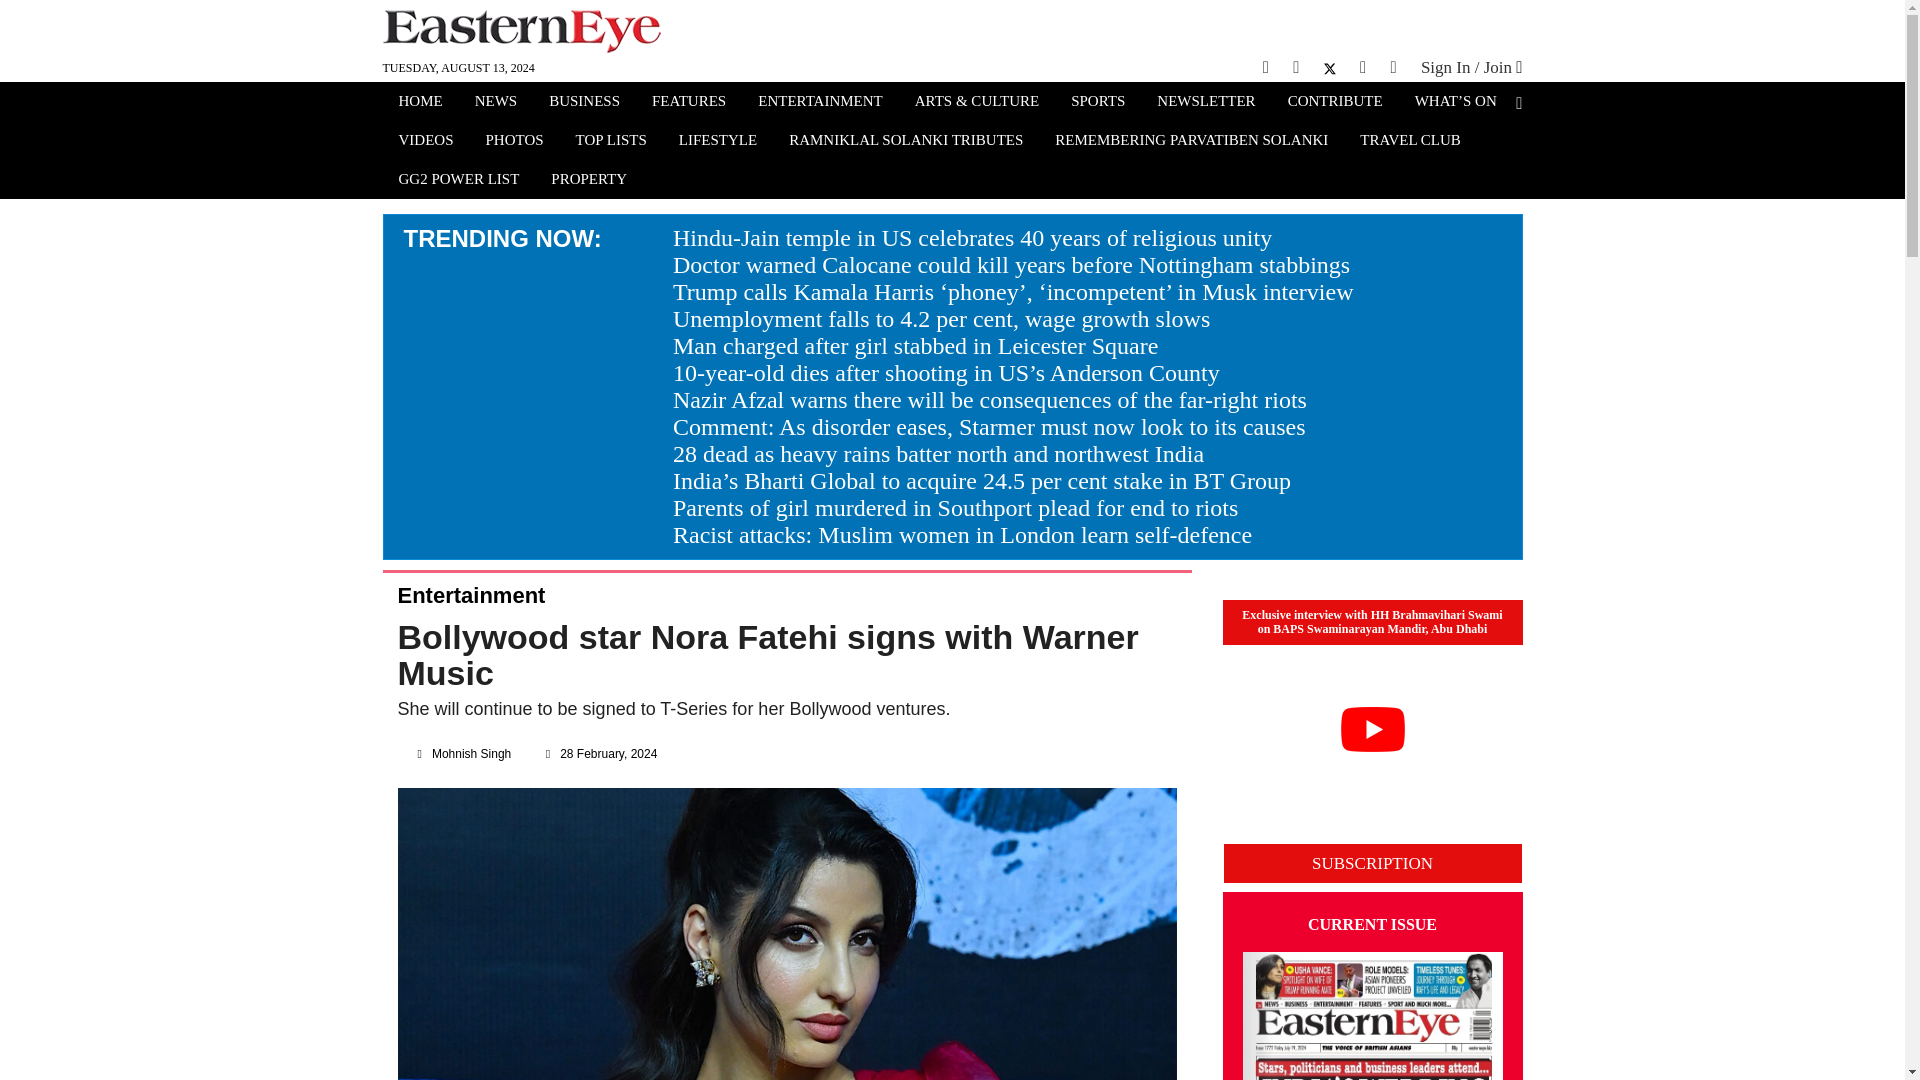 Image resolution: width=1920 pixels, height=1080 pixels. Describe the element at coordinates (941, 318) in the screenshot. I see `Unemployment falls to 4.2 per cent, wage growth slows` at that location.